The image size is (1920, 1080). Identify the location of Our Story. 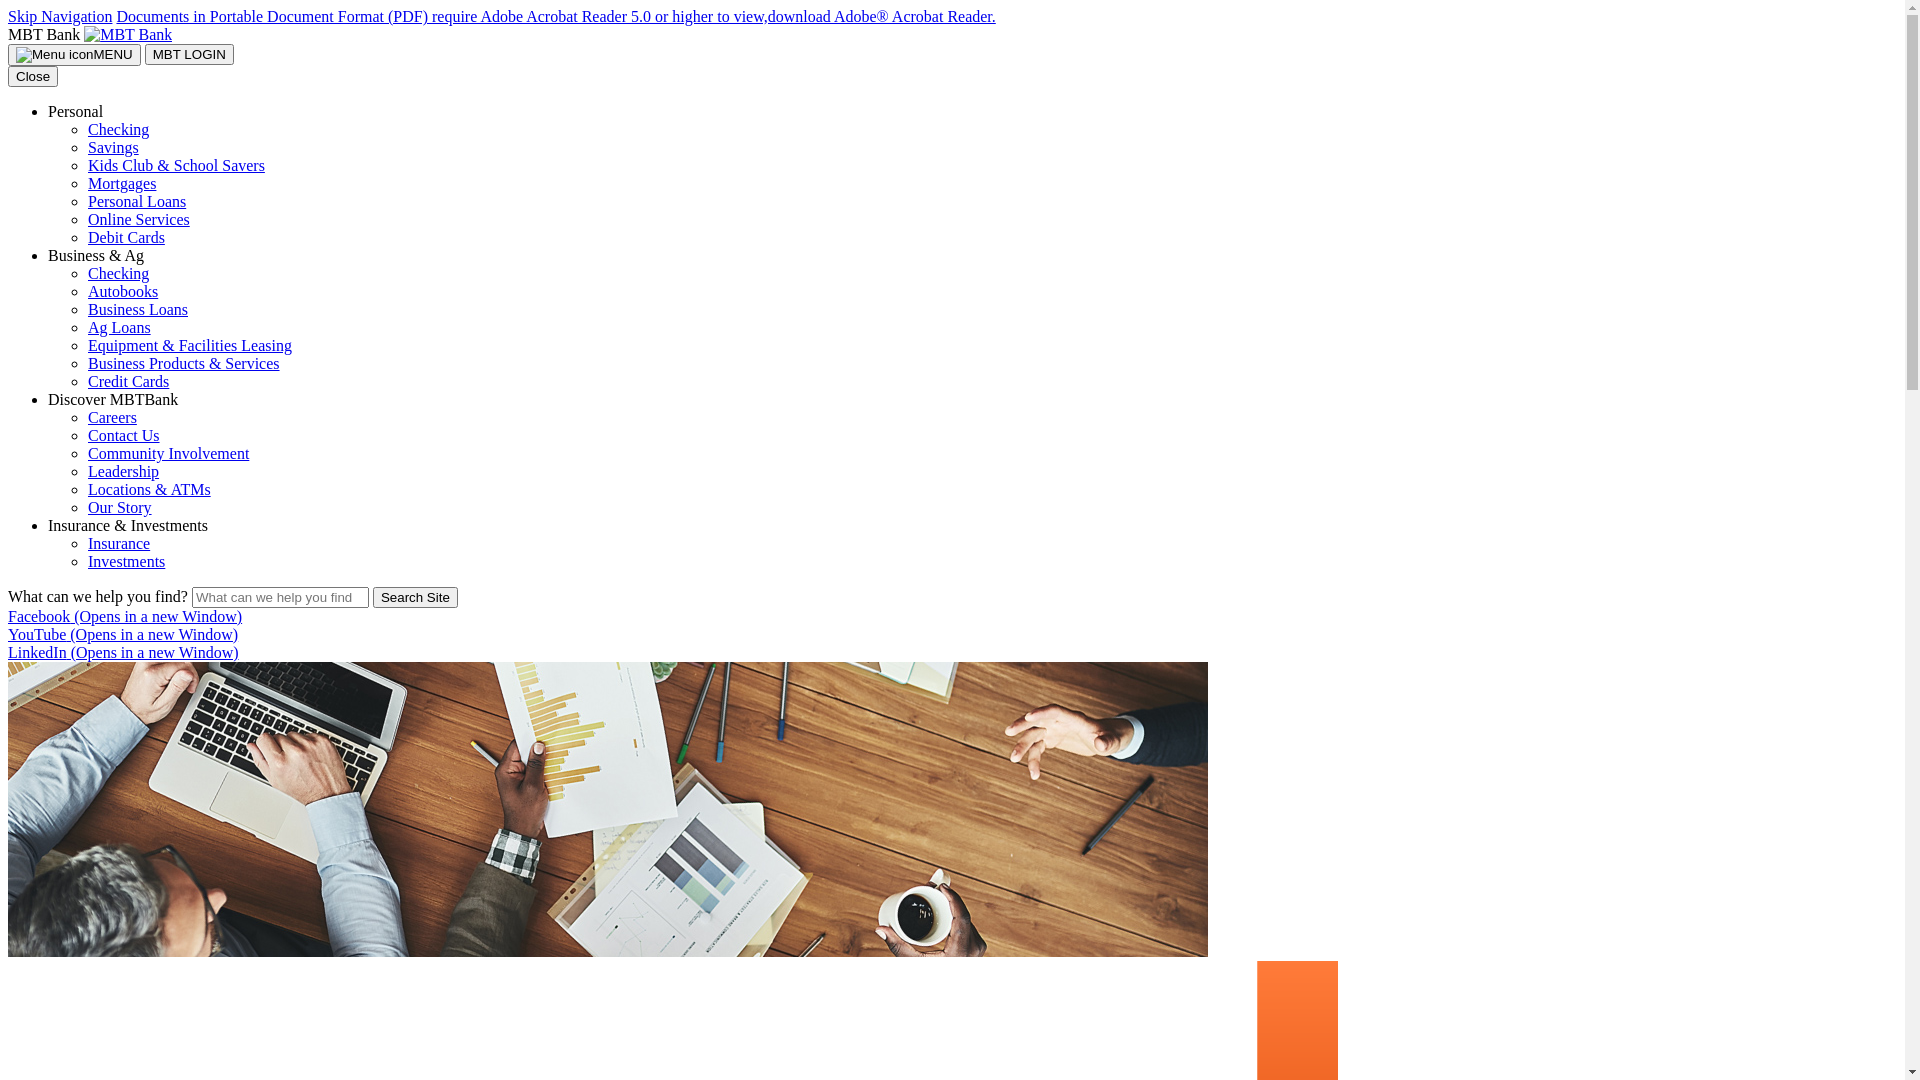
(120, 508).